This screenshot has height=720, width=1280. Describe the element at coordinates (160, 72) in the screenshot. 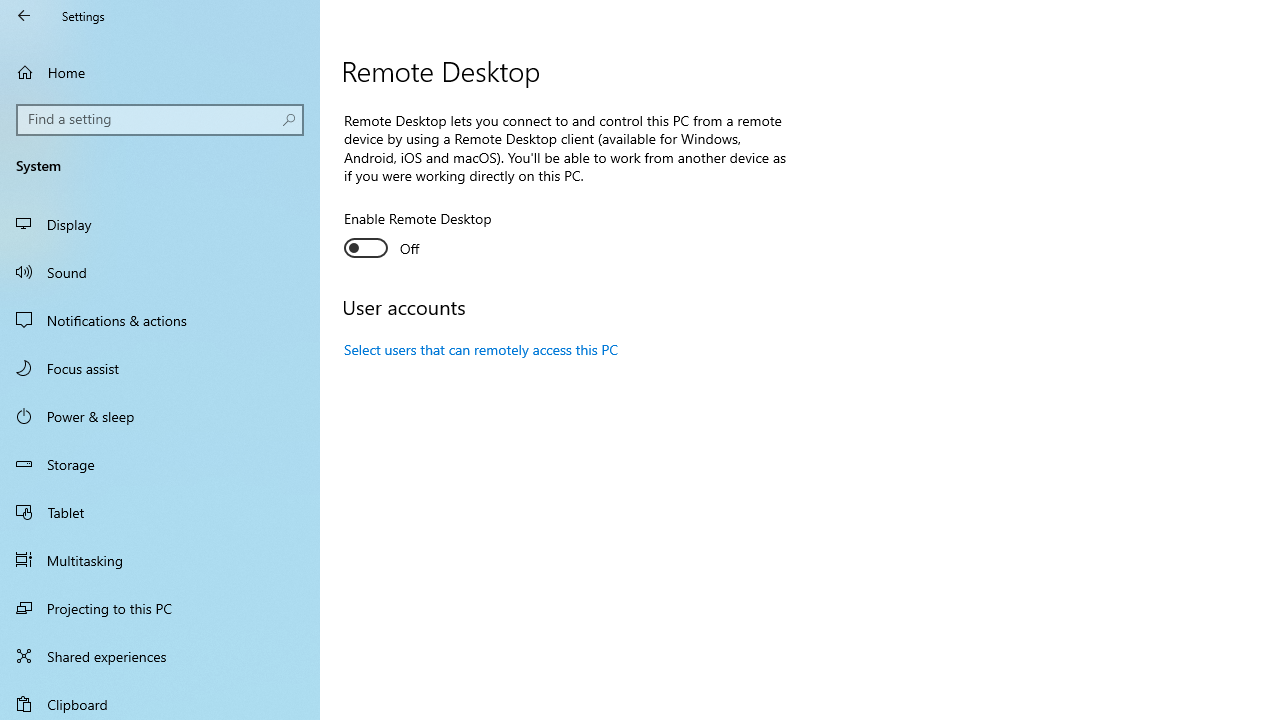

I see `Home` at that location.